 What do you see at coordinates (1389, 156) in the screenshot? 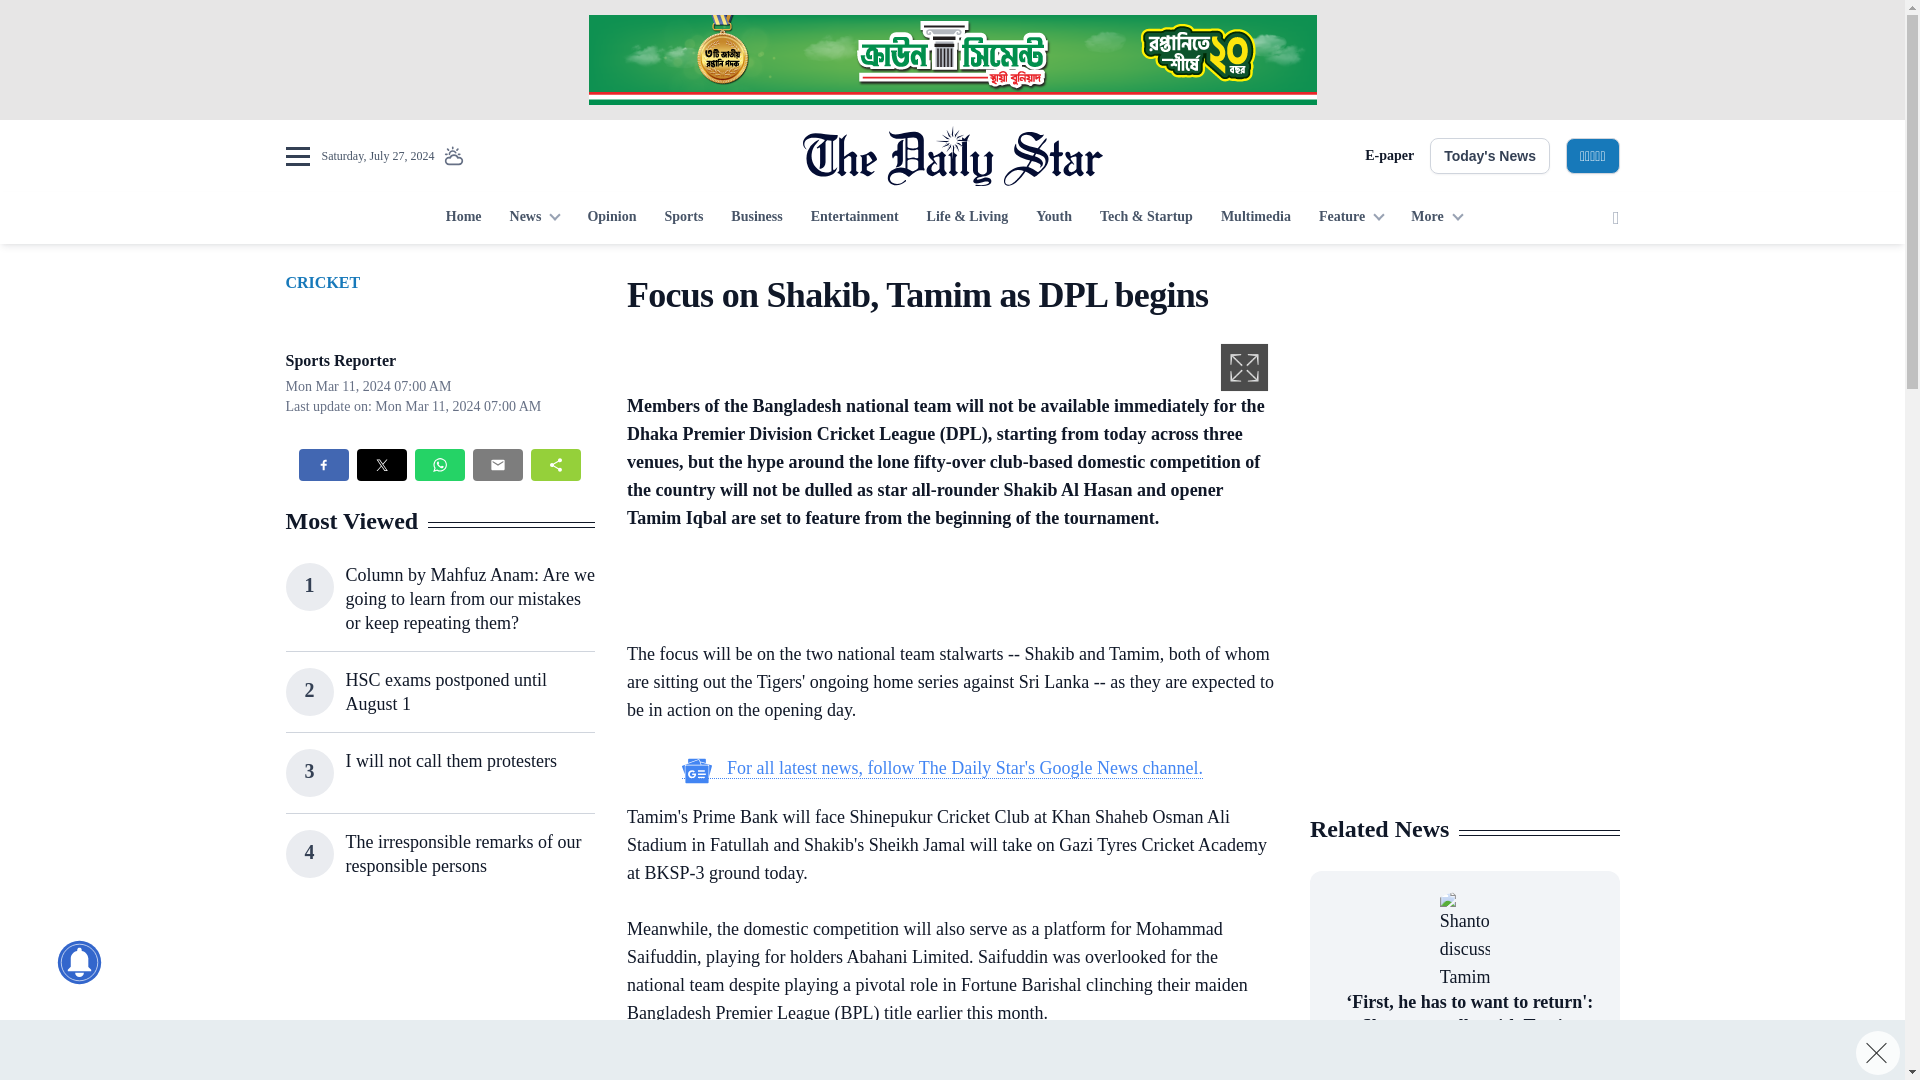
I see `E-paper` at bounding box center [1389, 156].